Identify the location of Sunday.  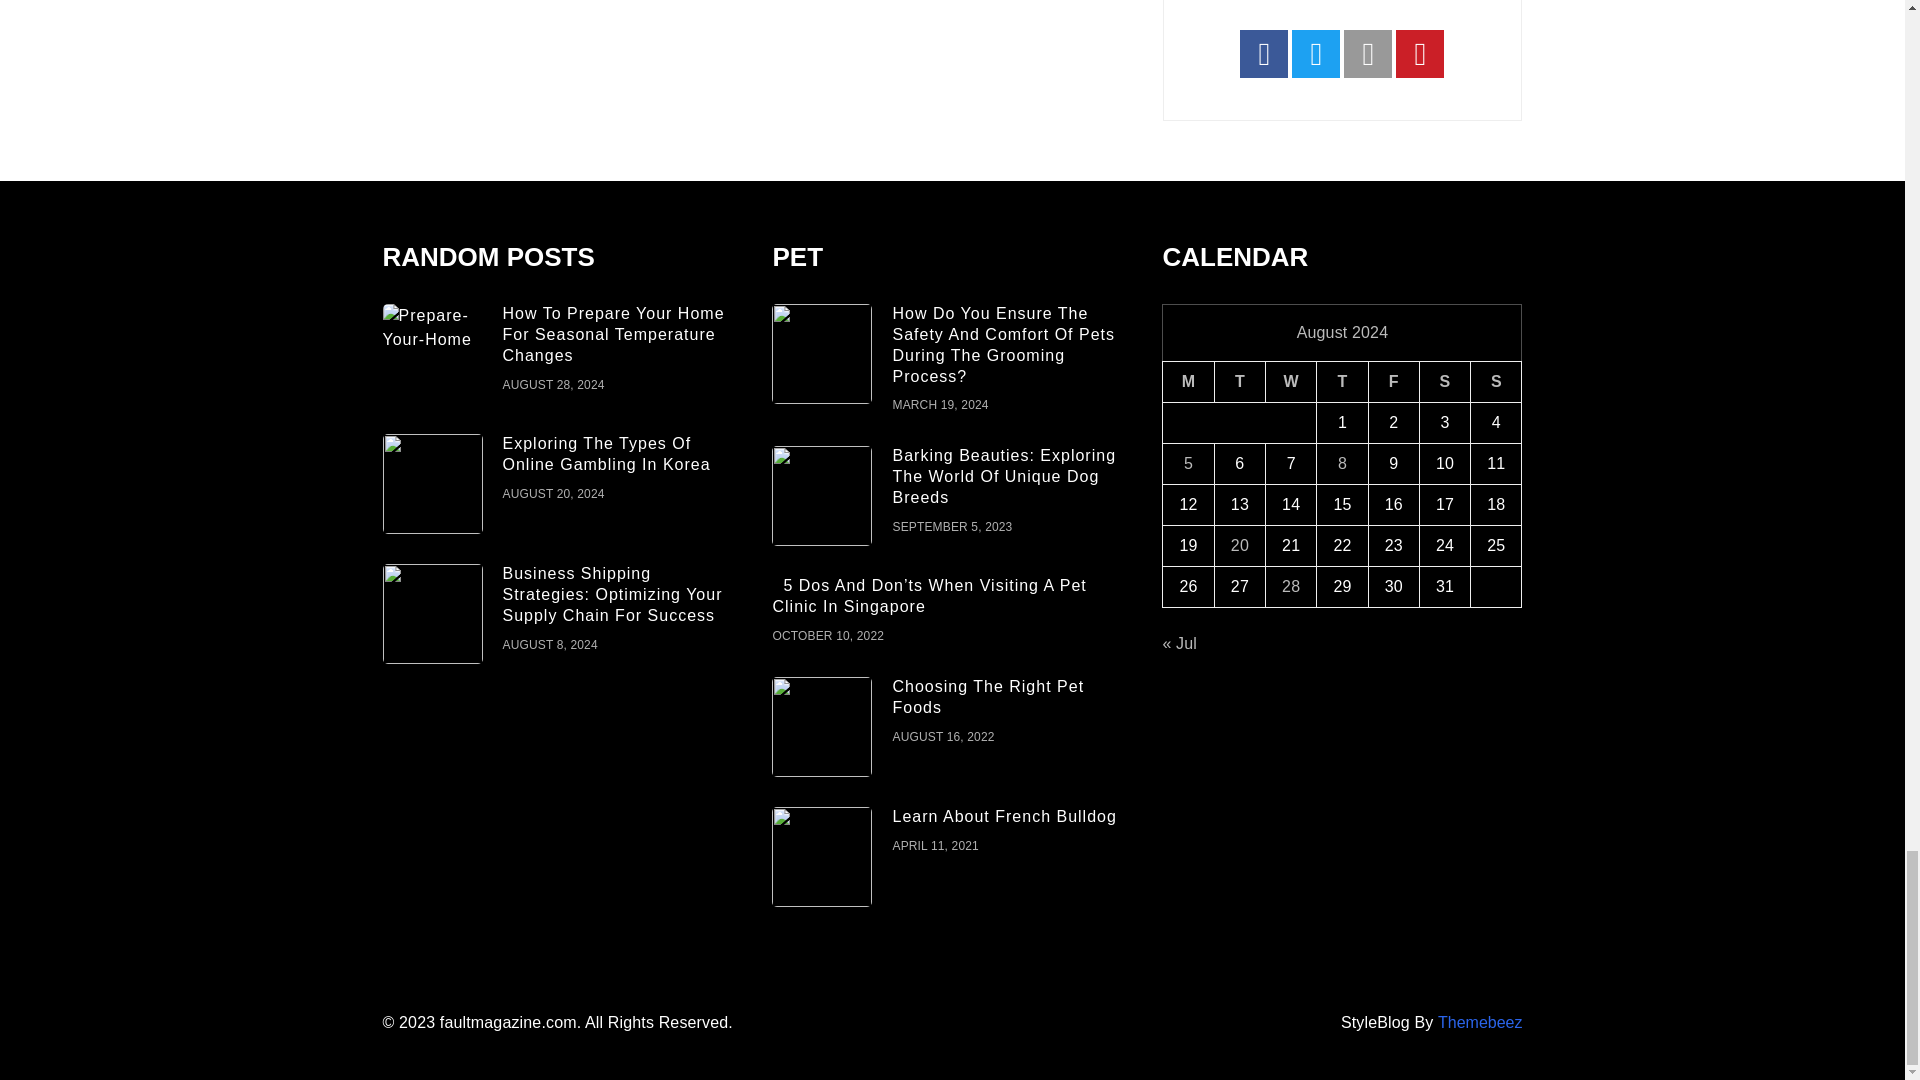
(1496, 382).